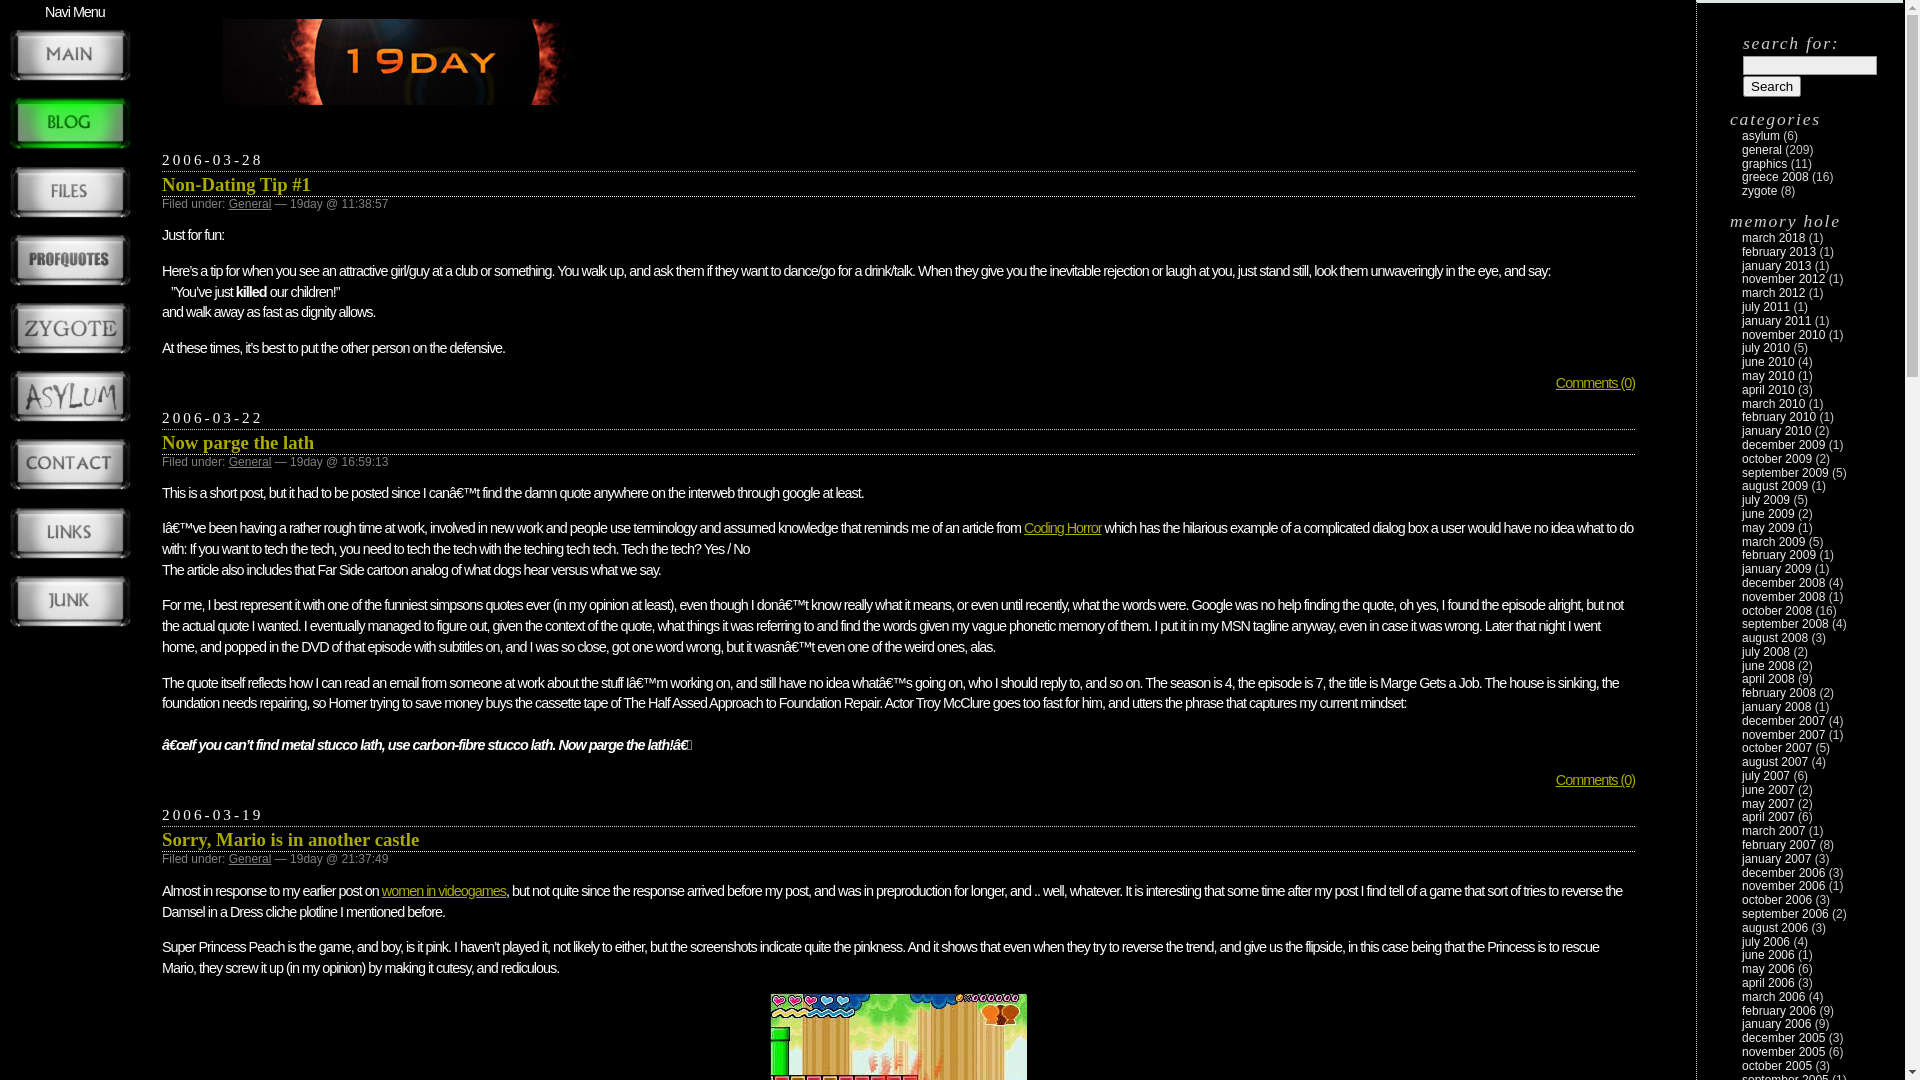 This screenshot has height=1080, width=1920. I want to click on april 2010, so click(1768, 390).